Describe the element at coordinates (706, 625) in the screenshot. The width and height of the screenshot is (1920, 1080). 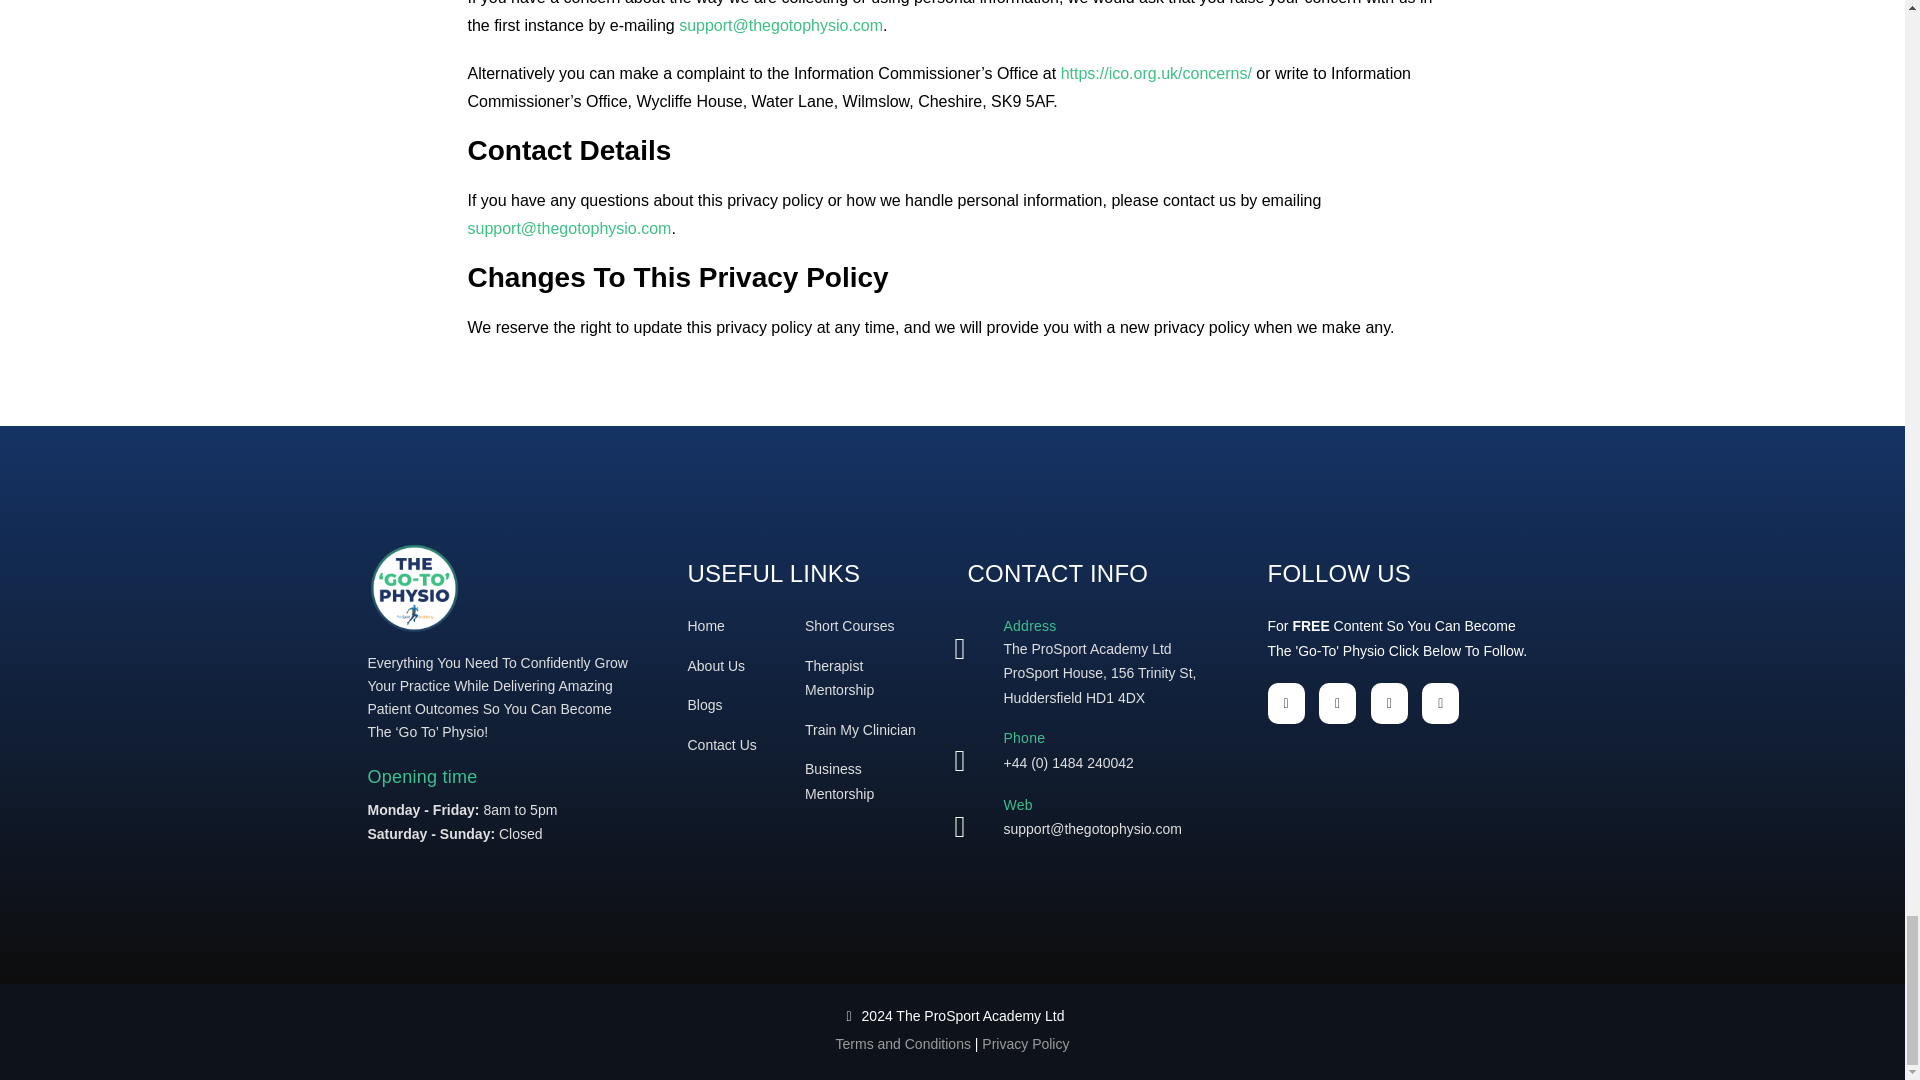
I see `Home` at that location.